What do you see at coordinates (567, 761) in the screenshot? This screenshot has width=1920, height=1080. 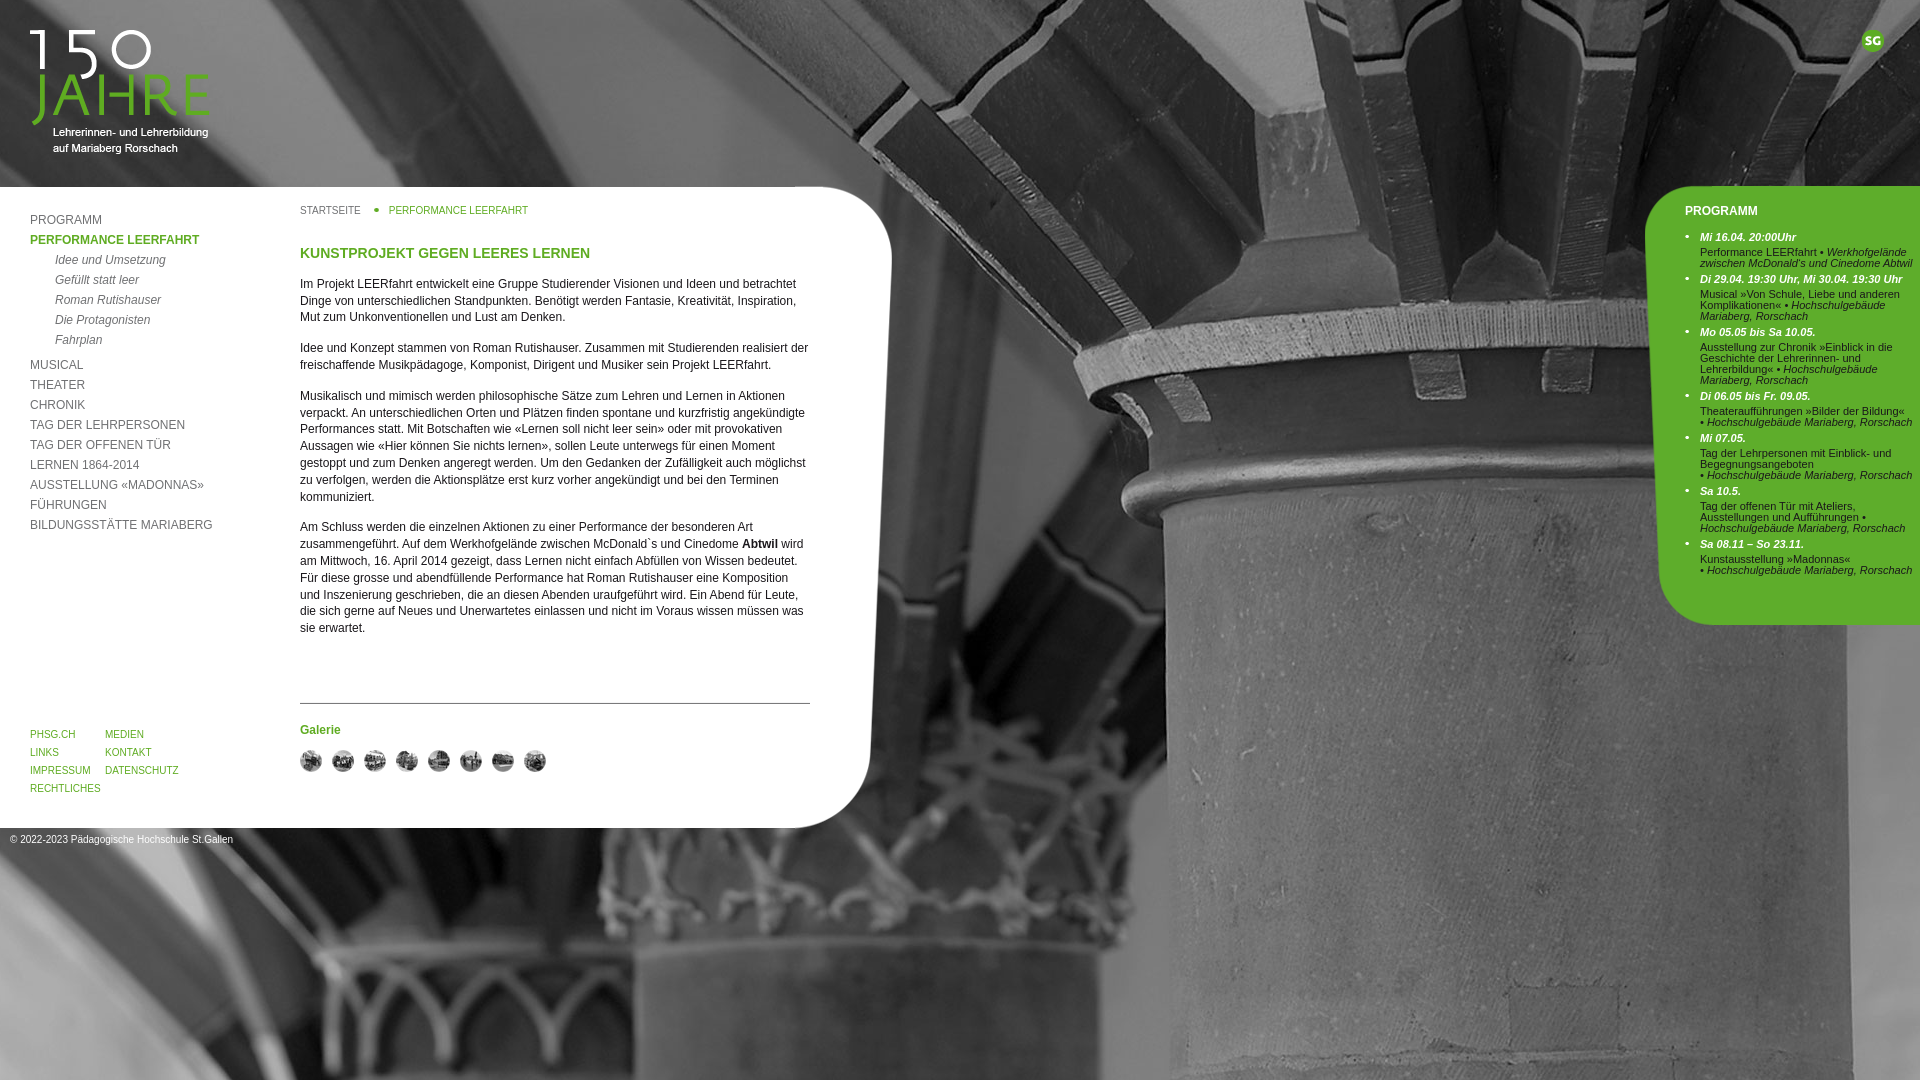 I see `Galerie` at bounding box center [567, 761].